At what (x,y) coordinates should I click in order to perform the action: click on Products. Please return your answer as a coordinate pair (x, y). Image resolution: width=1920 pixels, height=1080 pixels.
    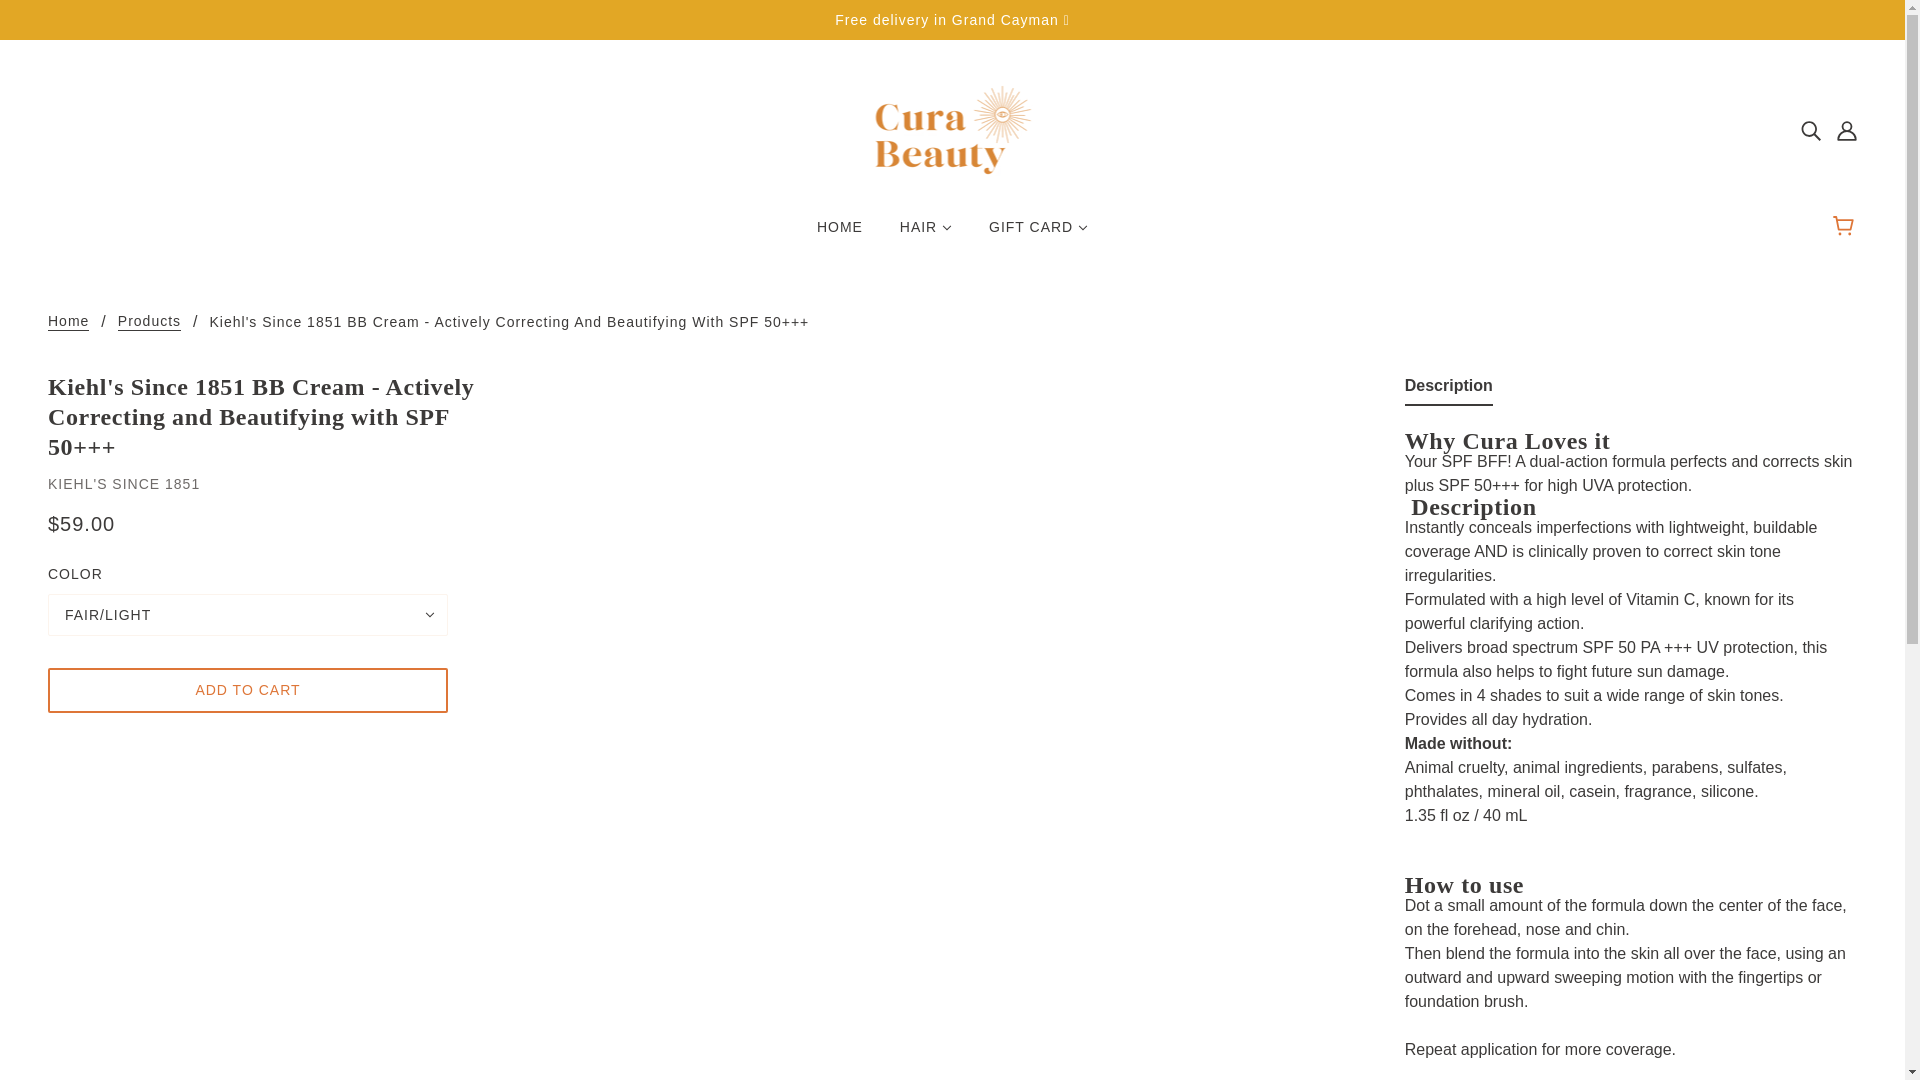
    Looking at the image, I should click on (148, 322).